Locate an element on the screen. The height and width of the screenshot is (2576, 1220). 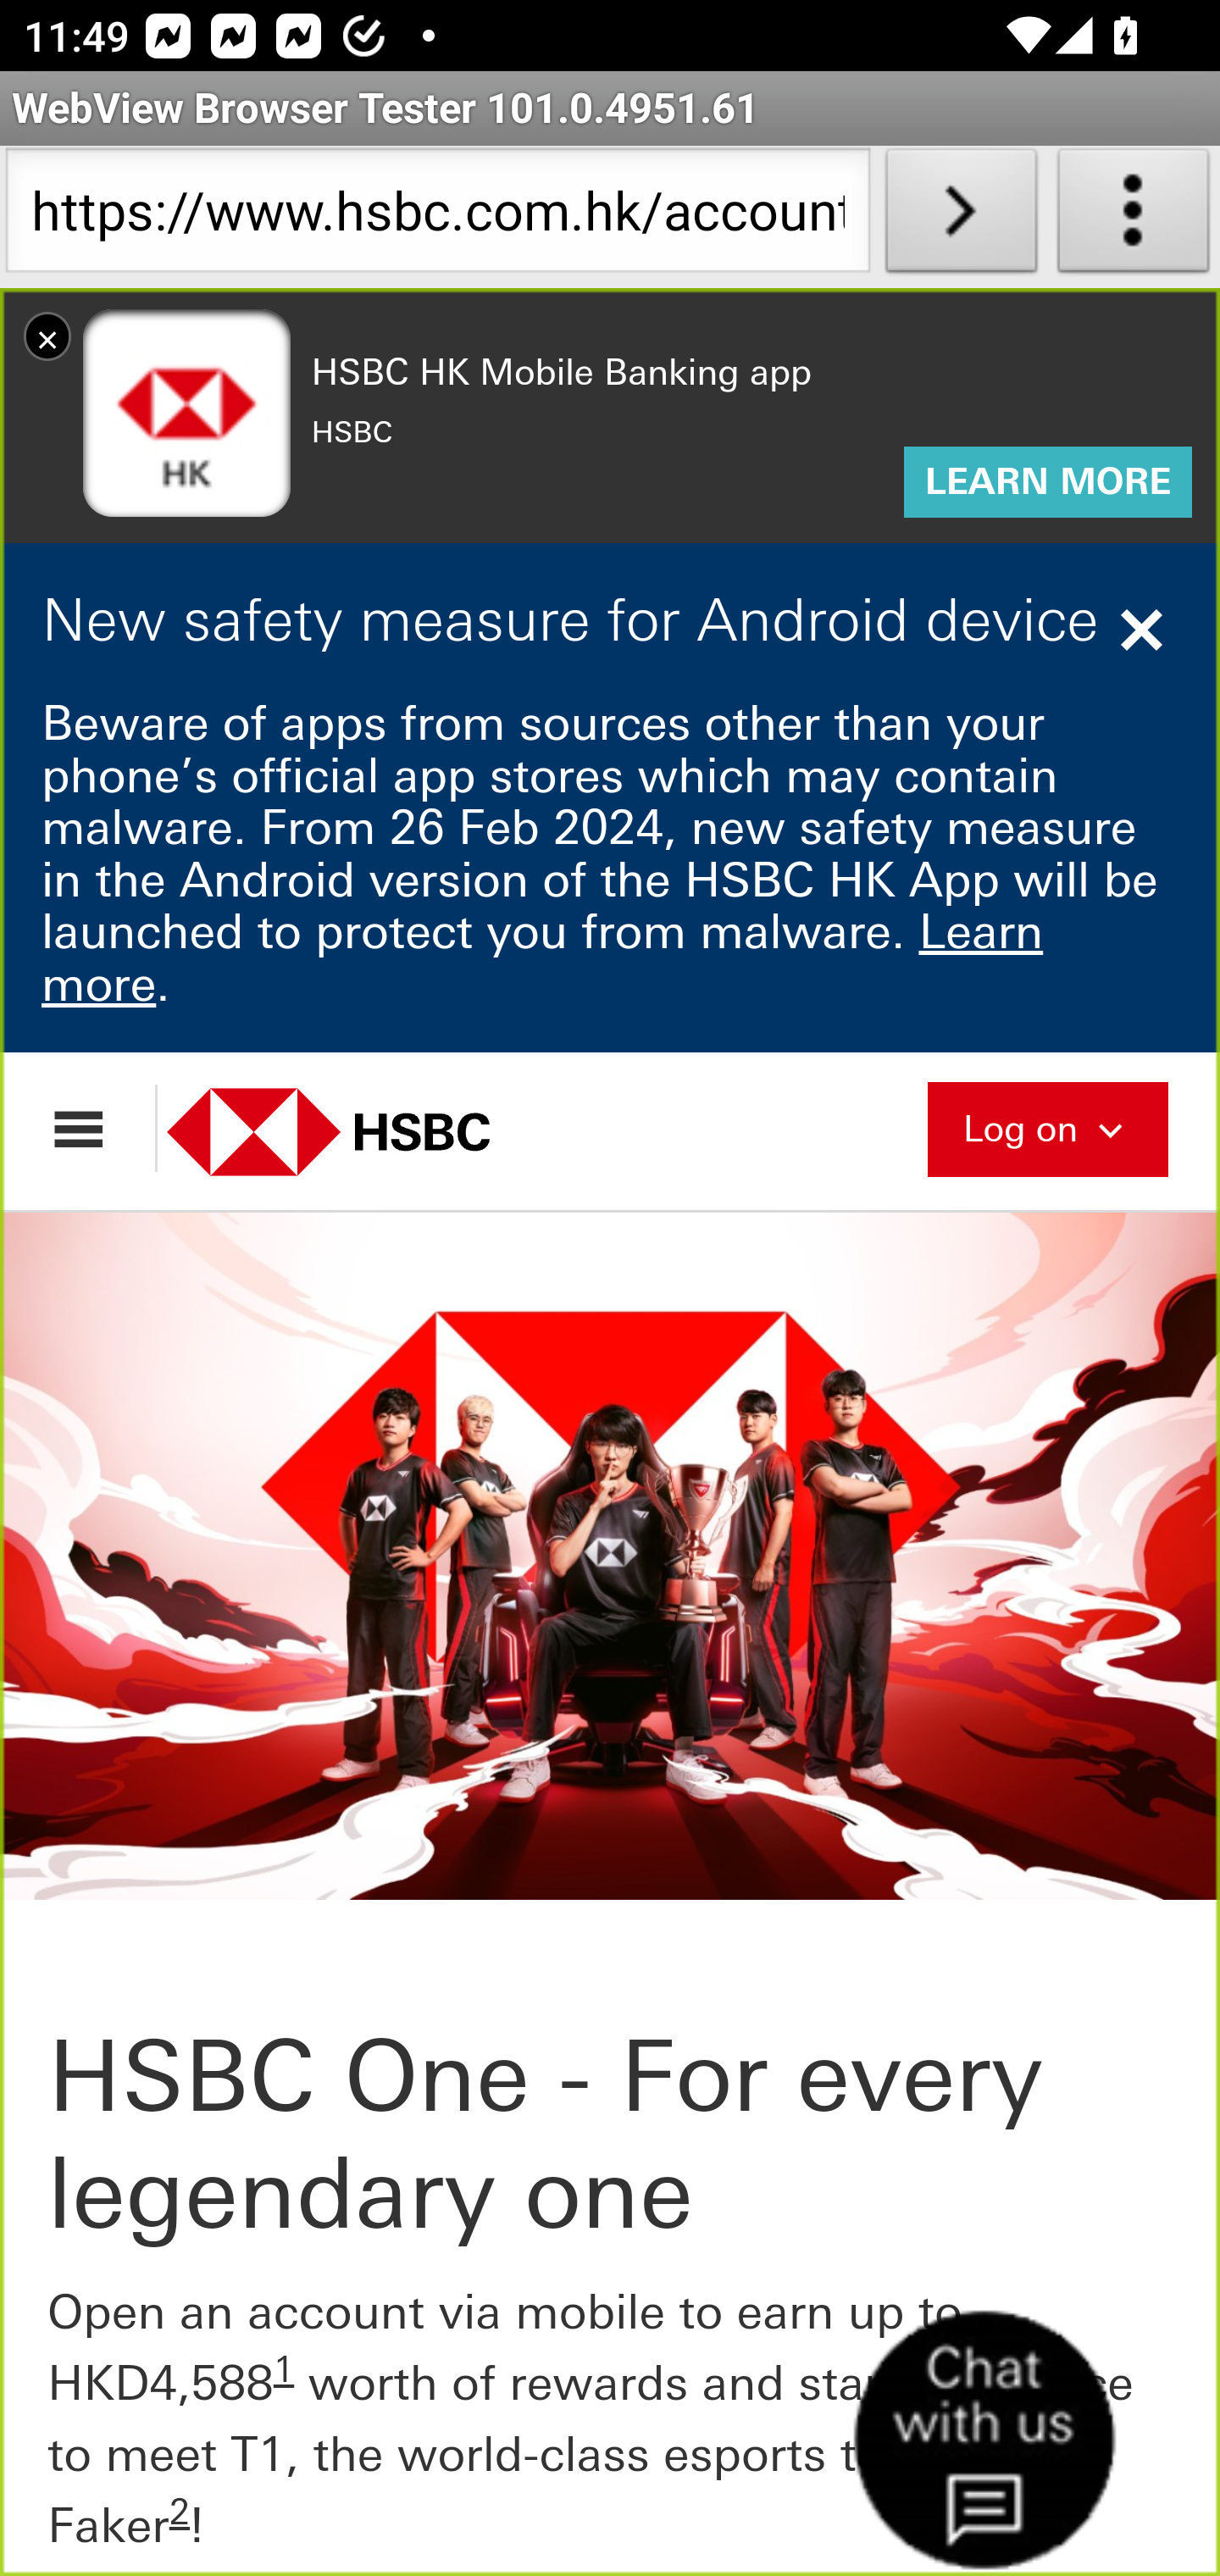
Footnote link 2 is located at coordinates (179, 2512).